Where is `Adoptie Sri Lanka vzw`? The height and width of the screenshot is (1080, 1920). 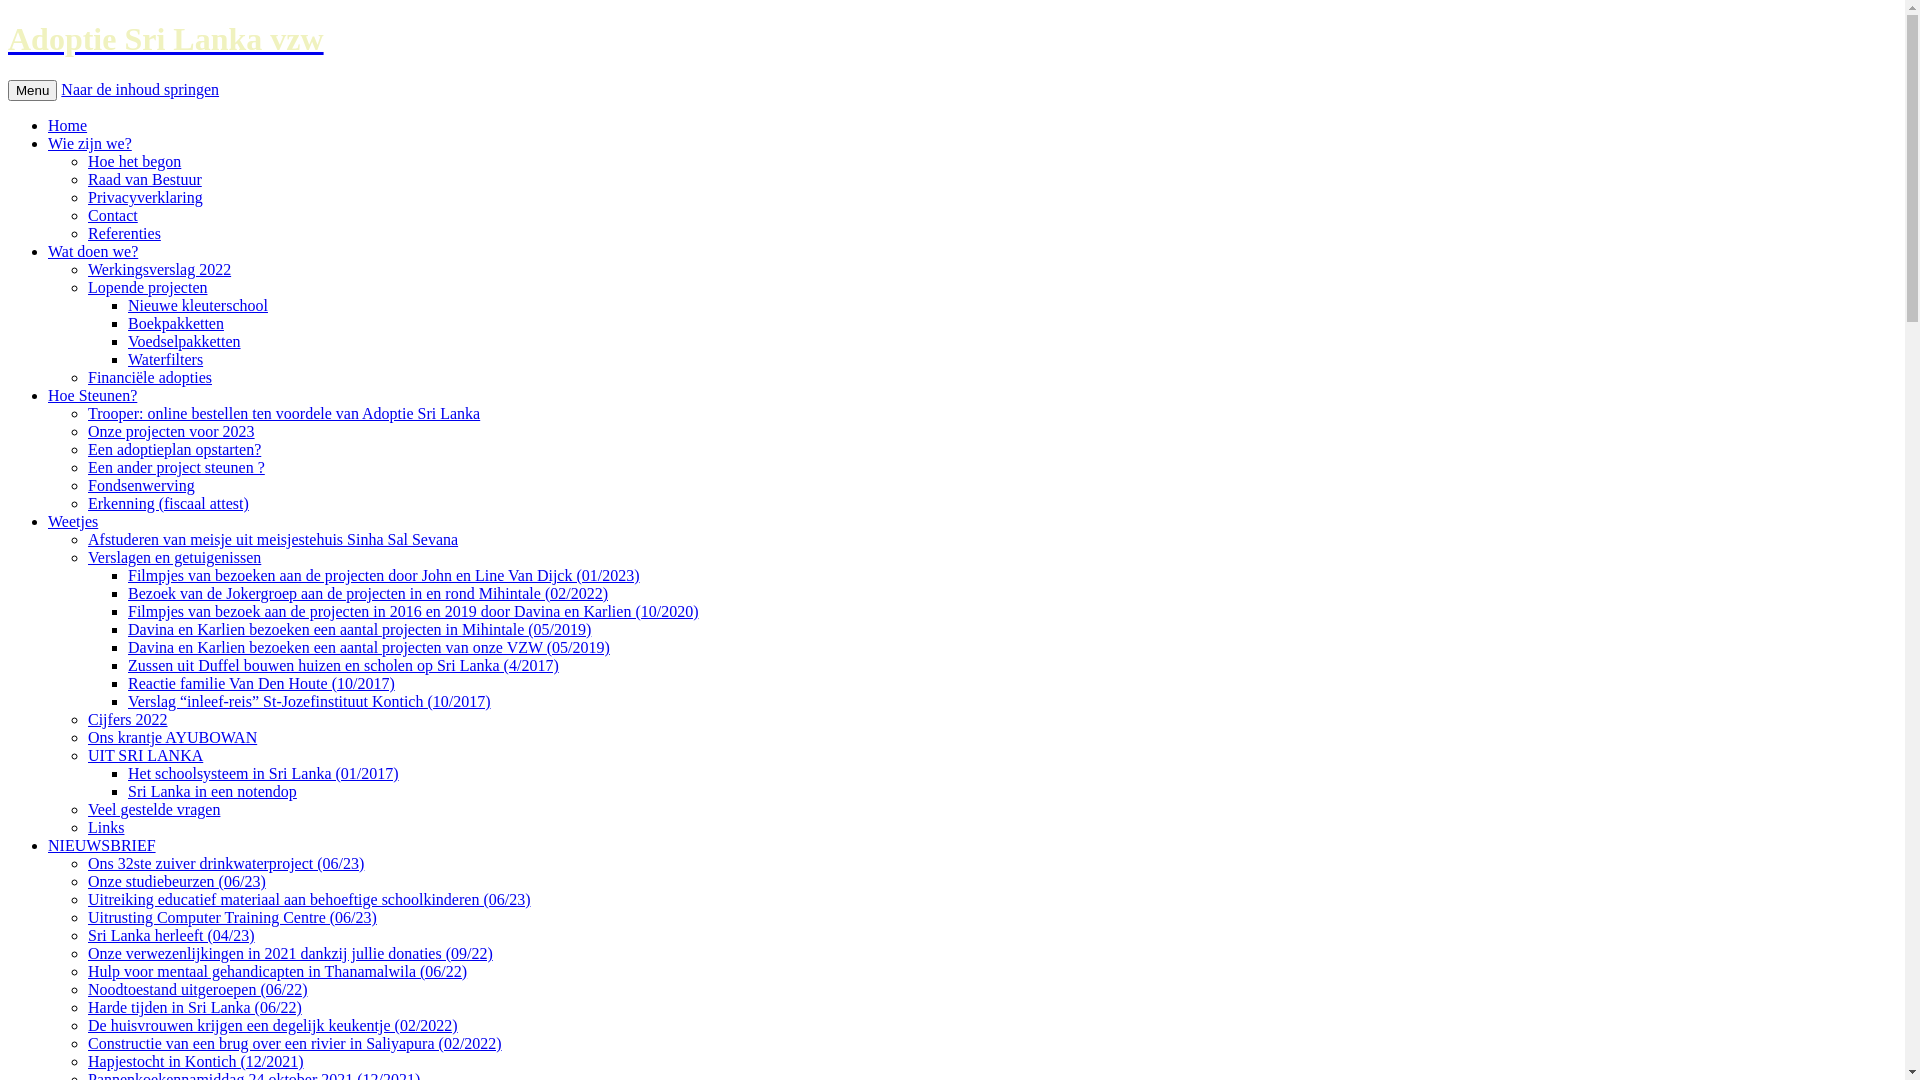
Adoptie Sri Lanka vzw is located at coordinates (952, 40).